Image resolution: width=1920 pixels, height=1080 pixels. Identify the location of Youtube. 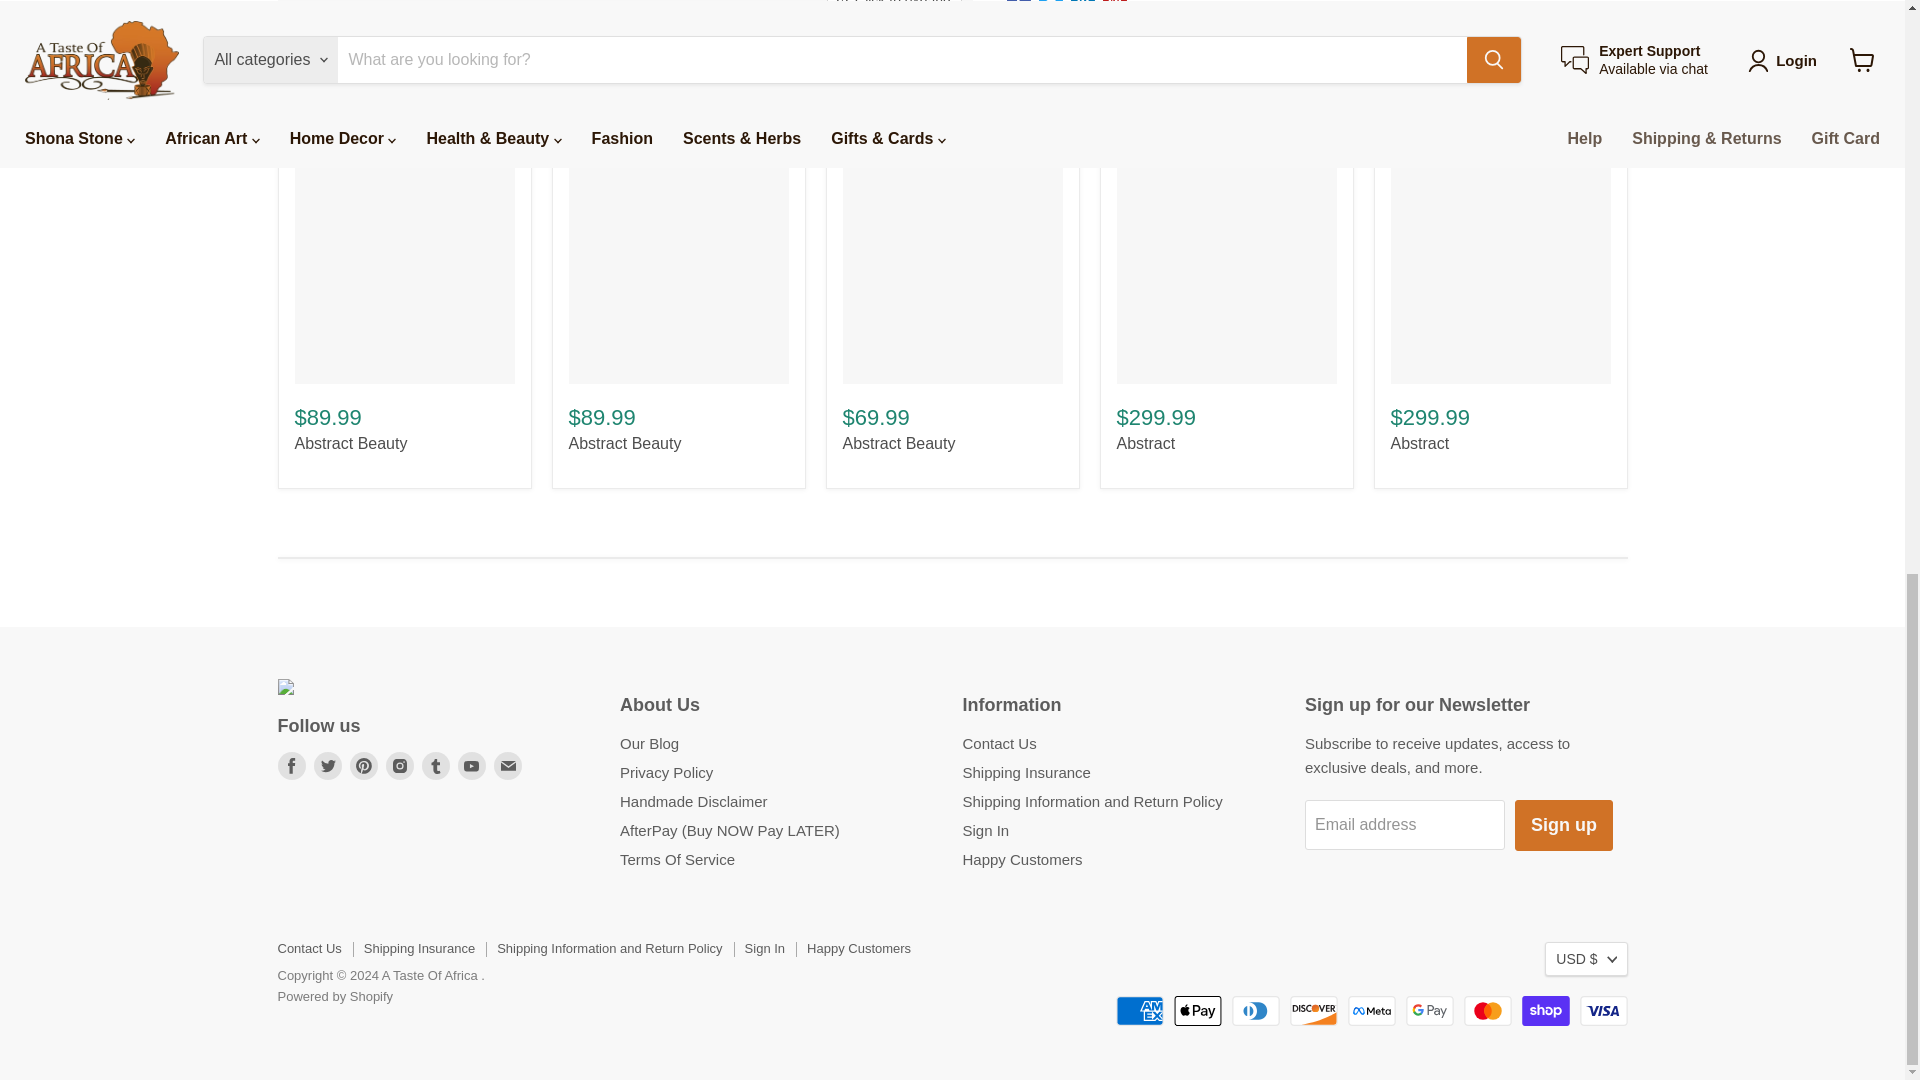
(472, 765).